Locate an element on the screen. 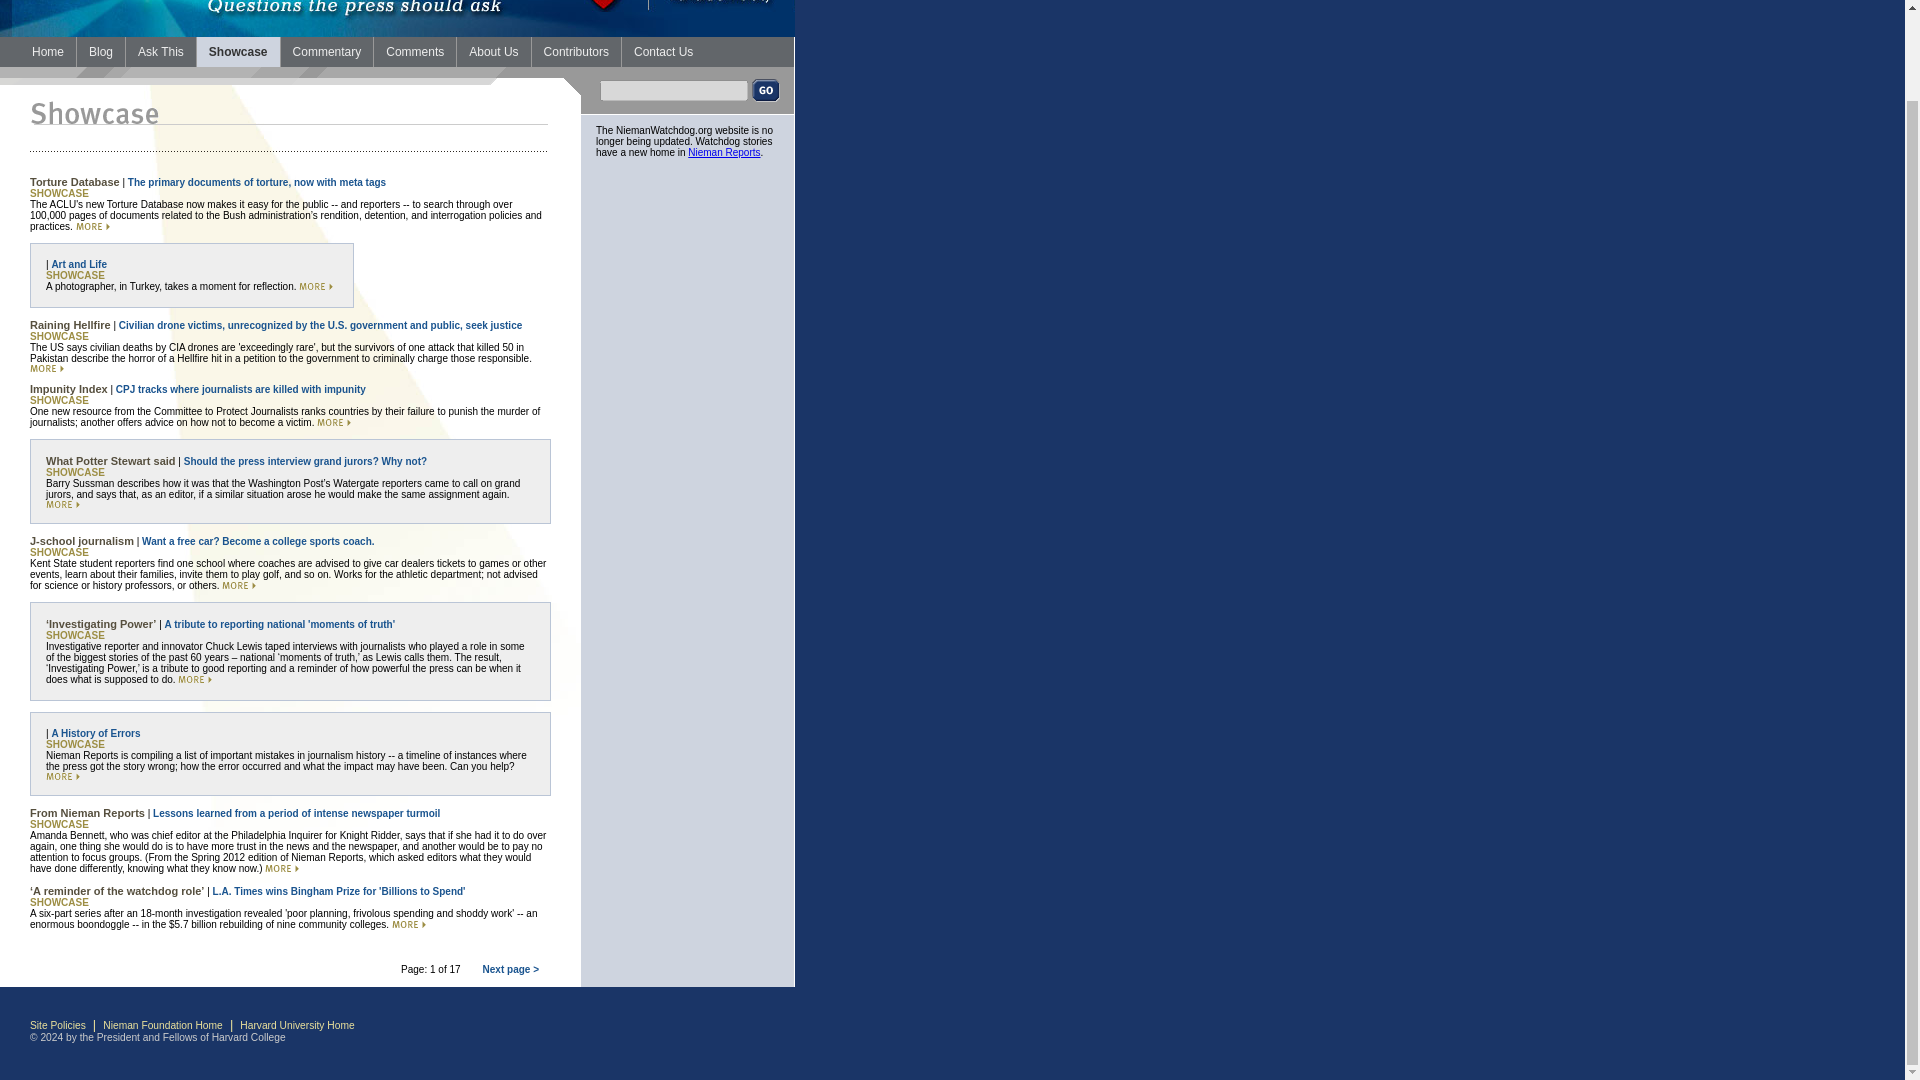 The image size is (1920, 1080). About Us is located at coordinates (492, 52).